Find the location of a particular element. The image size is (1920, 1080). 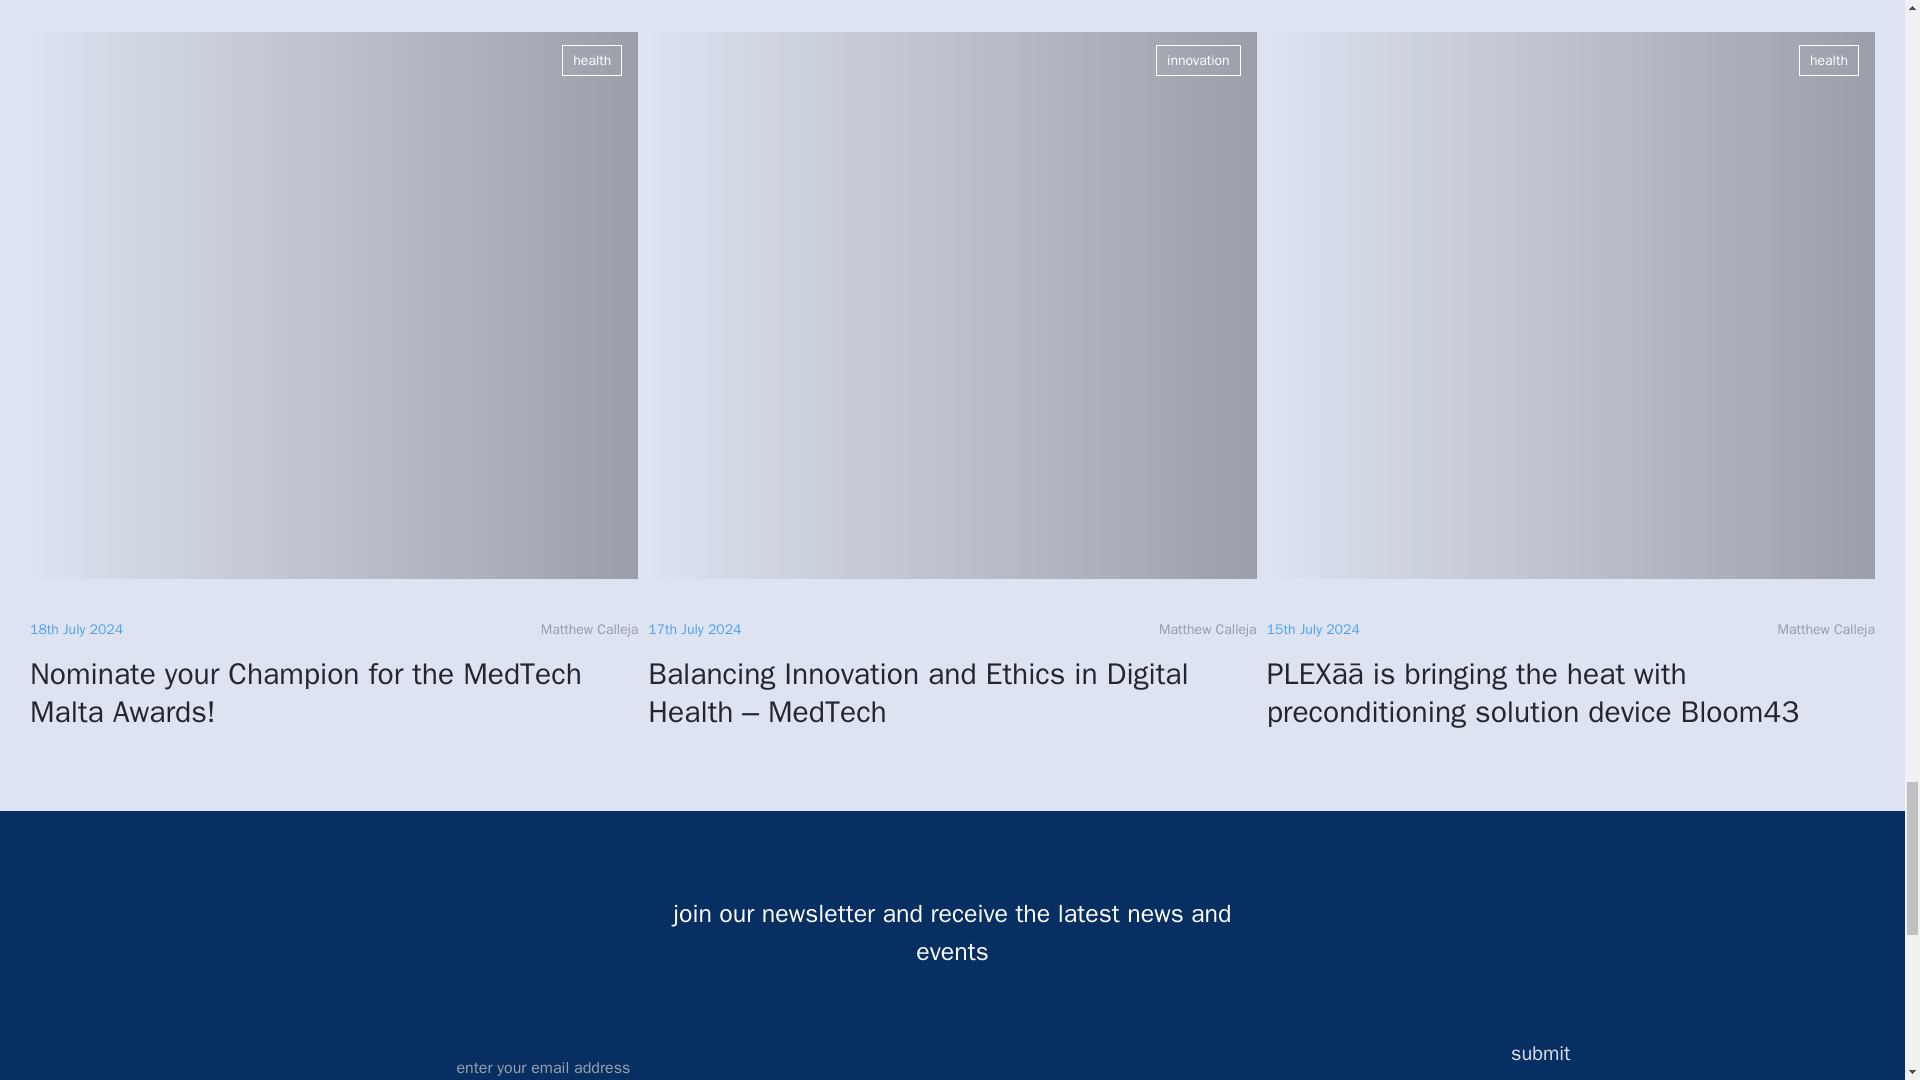

health is located at coordinates (1828, 60).